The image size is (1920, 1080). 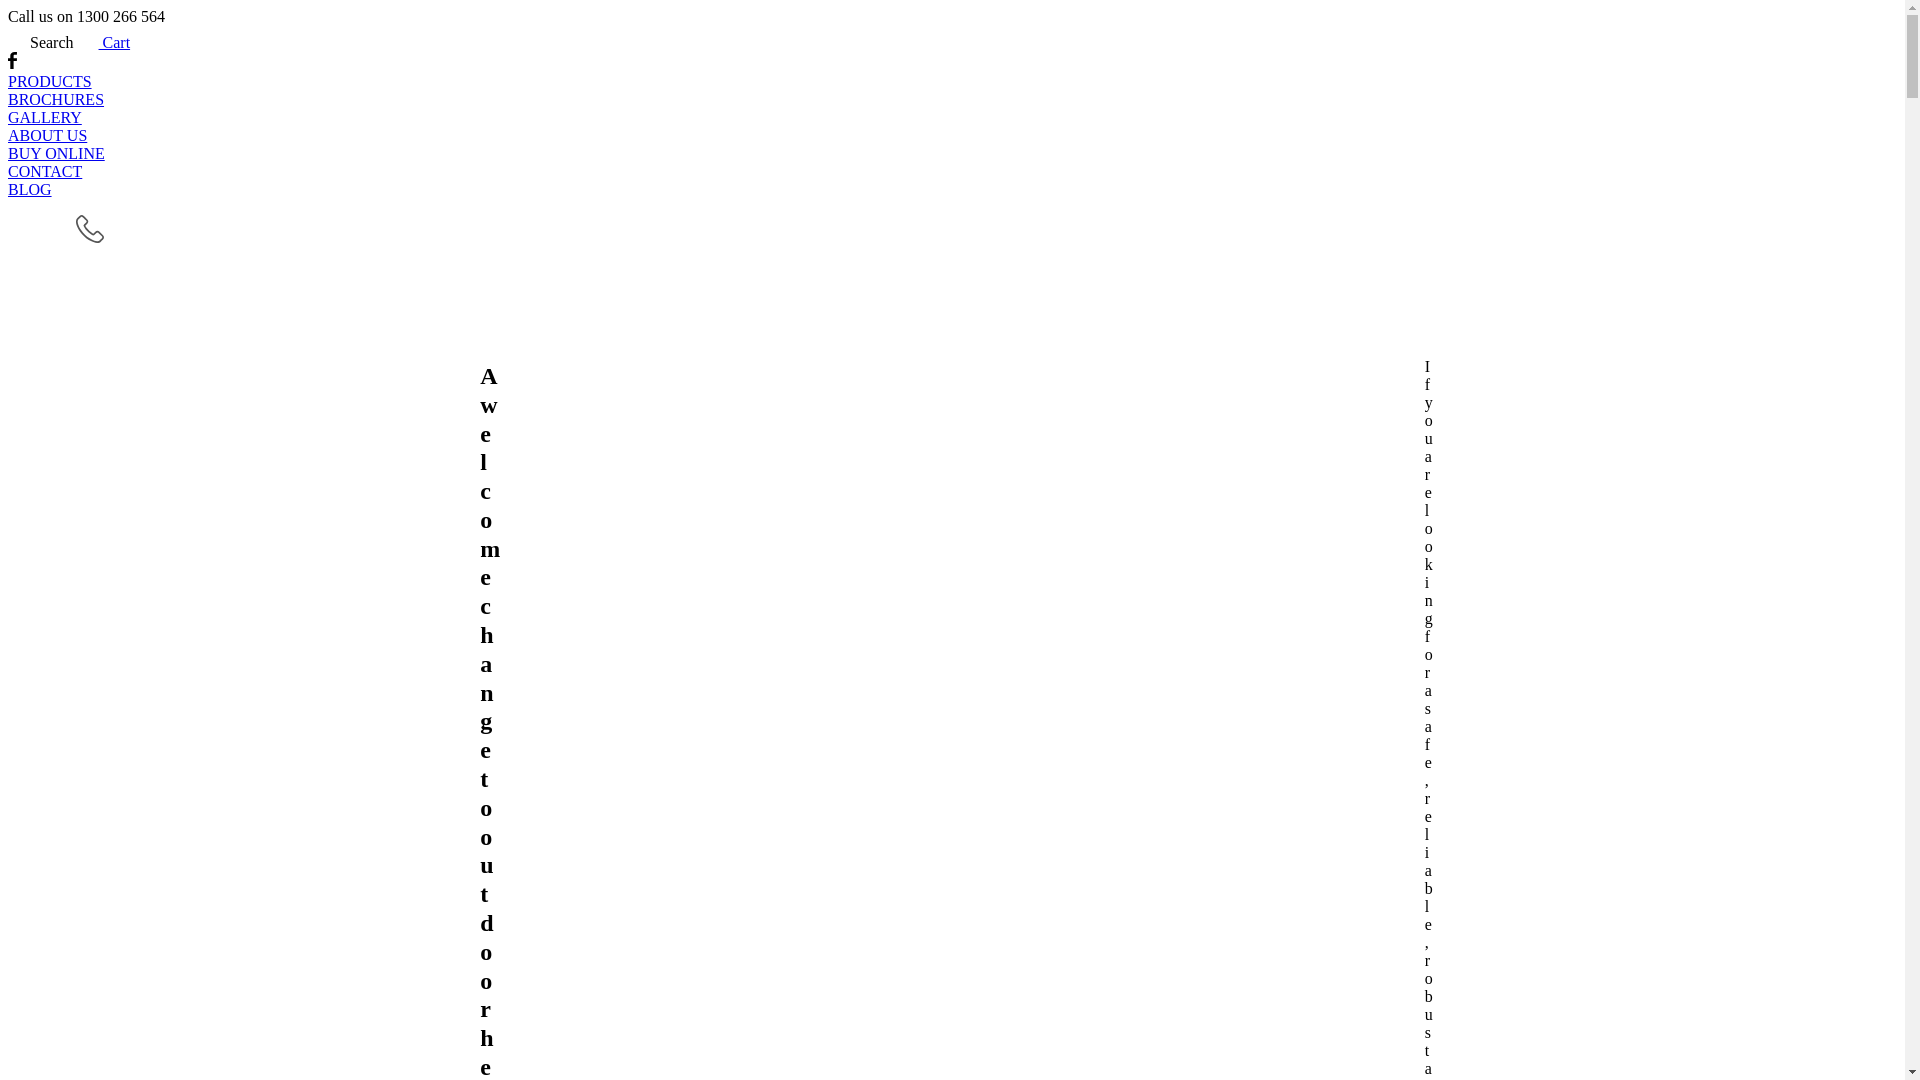 What do you see at coordinates (952, 82) in the screenshot?
I see `PRODUCTS` at bounding box center [952, 82].